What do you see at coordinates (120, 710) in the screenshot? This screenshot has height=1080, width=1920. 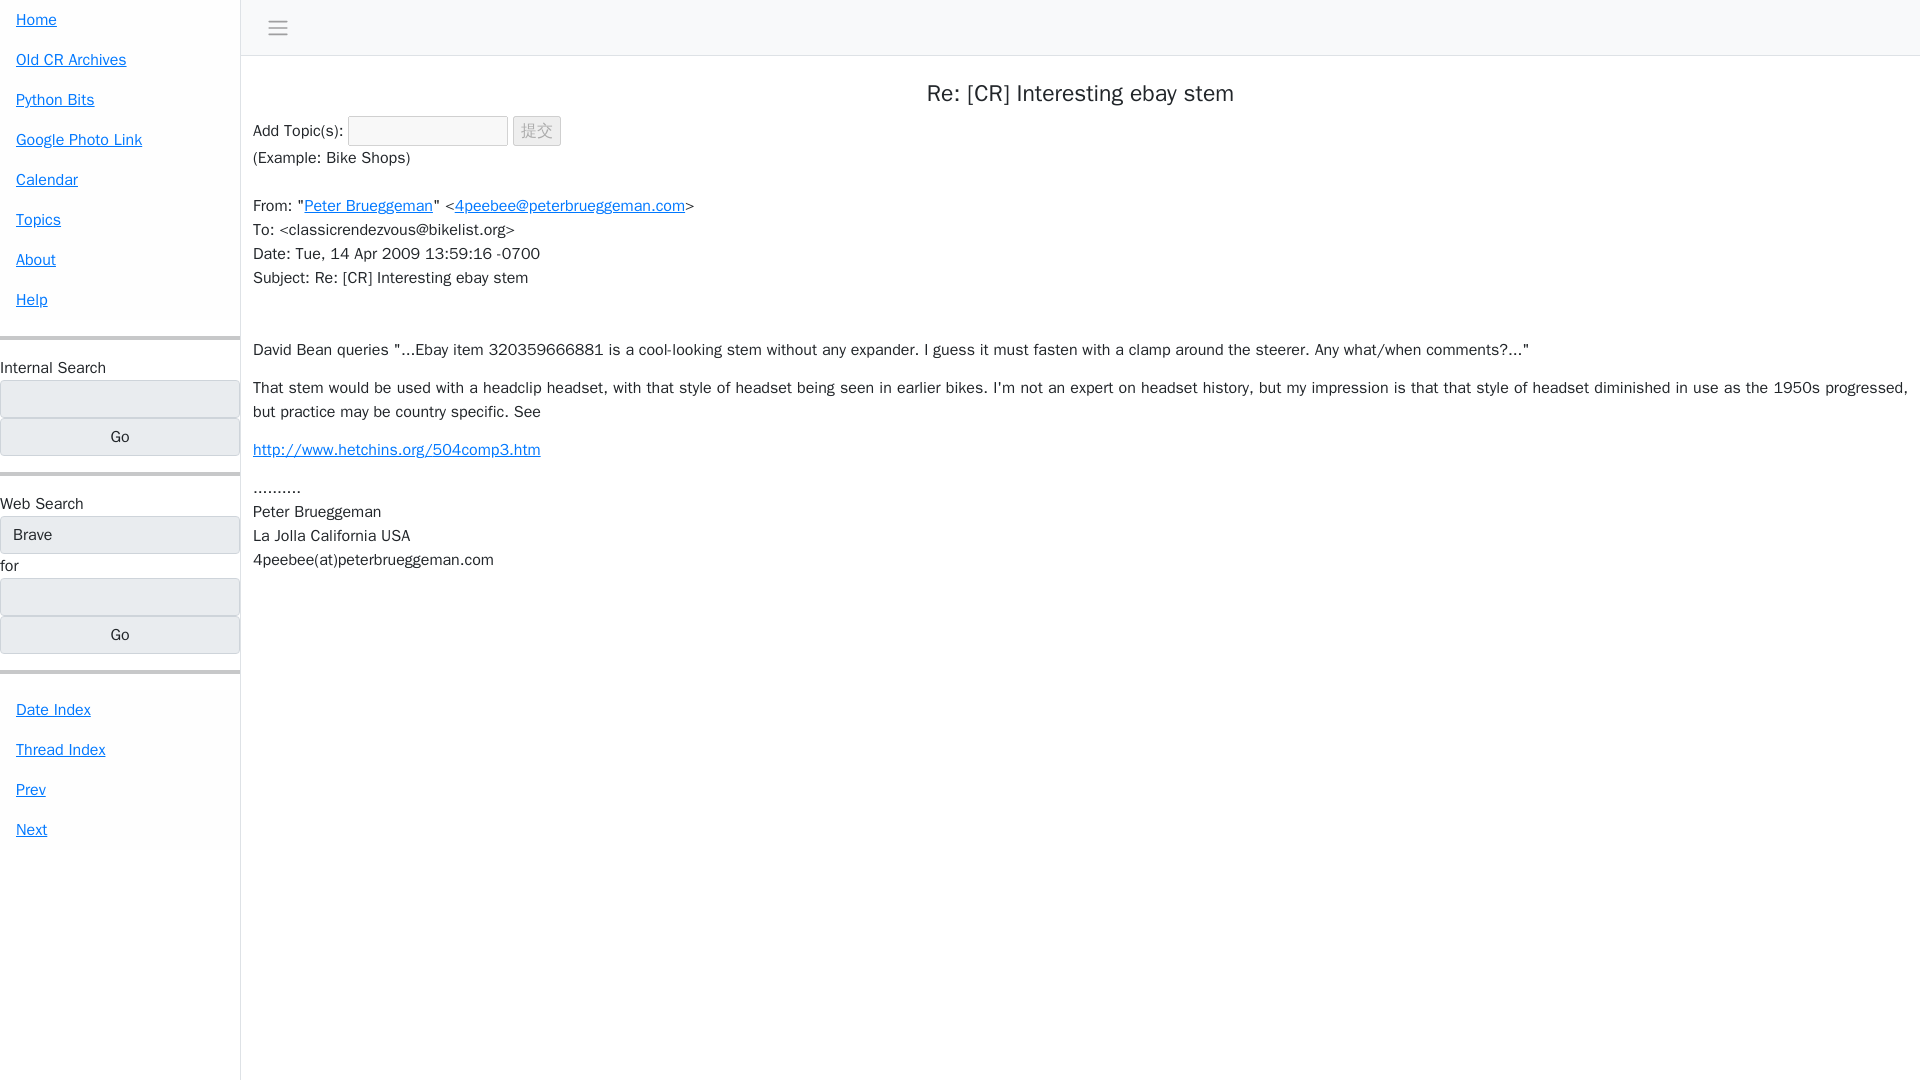 I see `Date Index` at bounding box center [120, 710].